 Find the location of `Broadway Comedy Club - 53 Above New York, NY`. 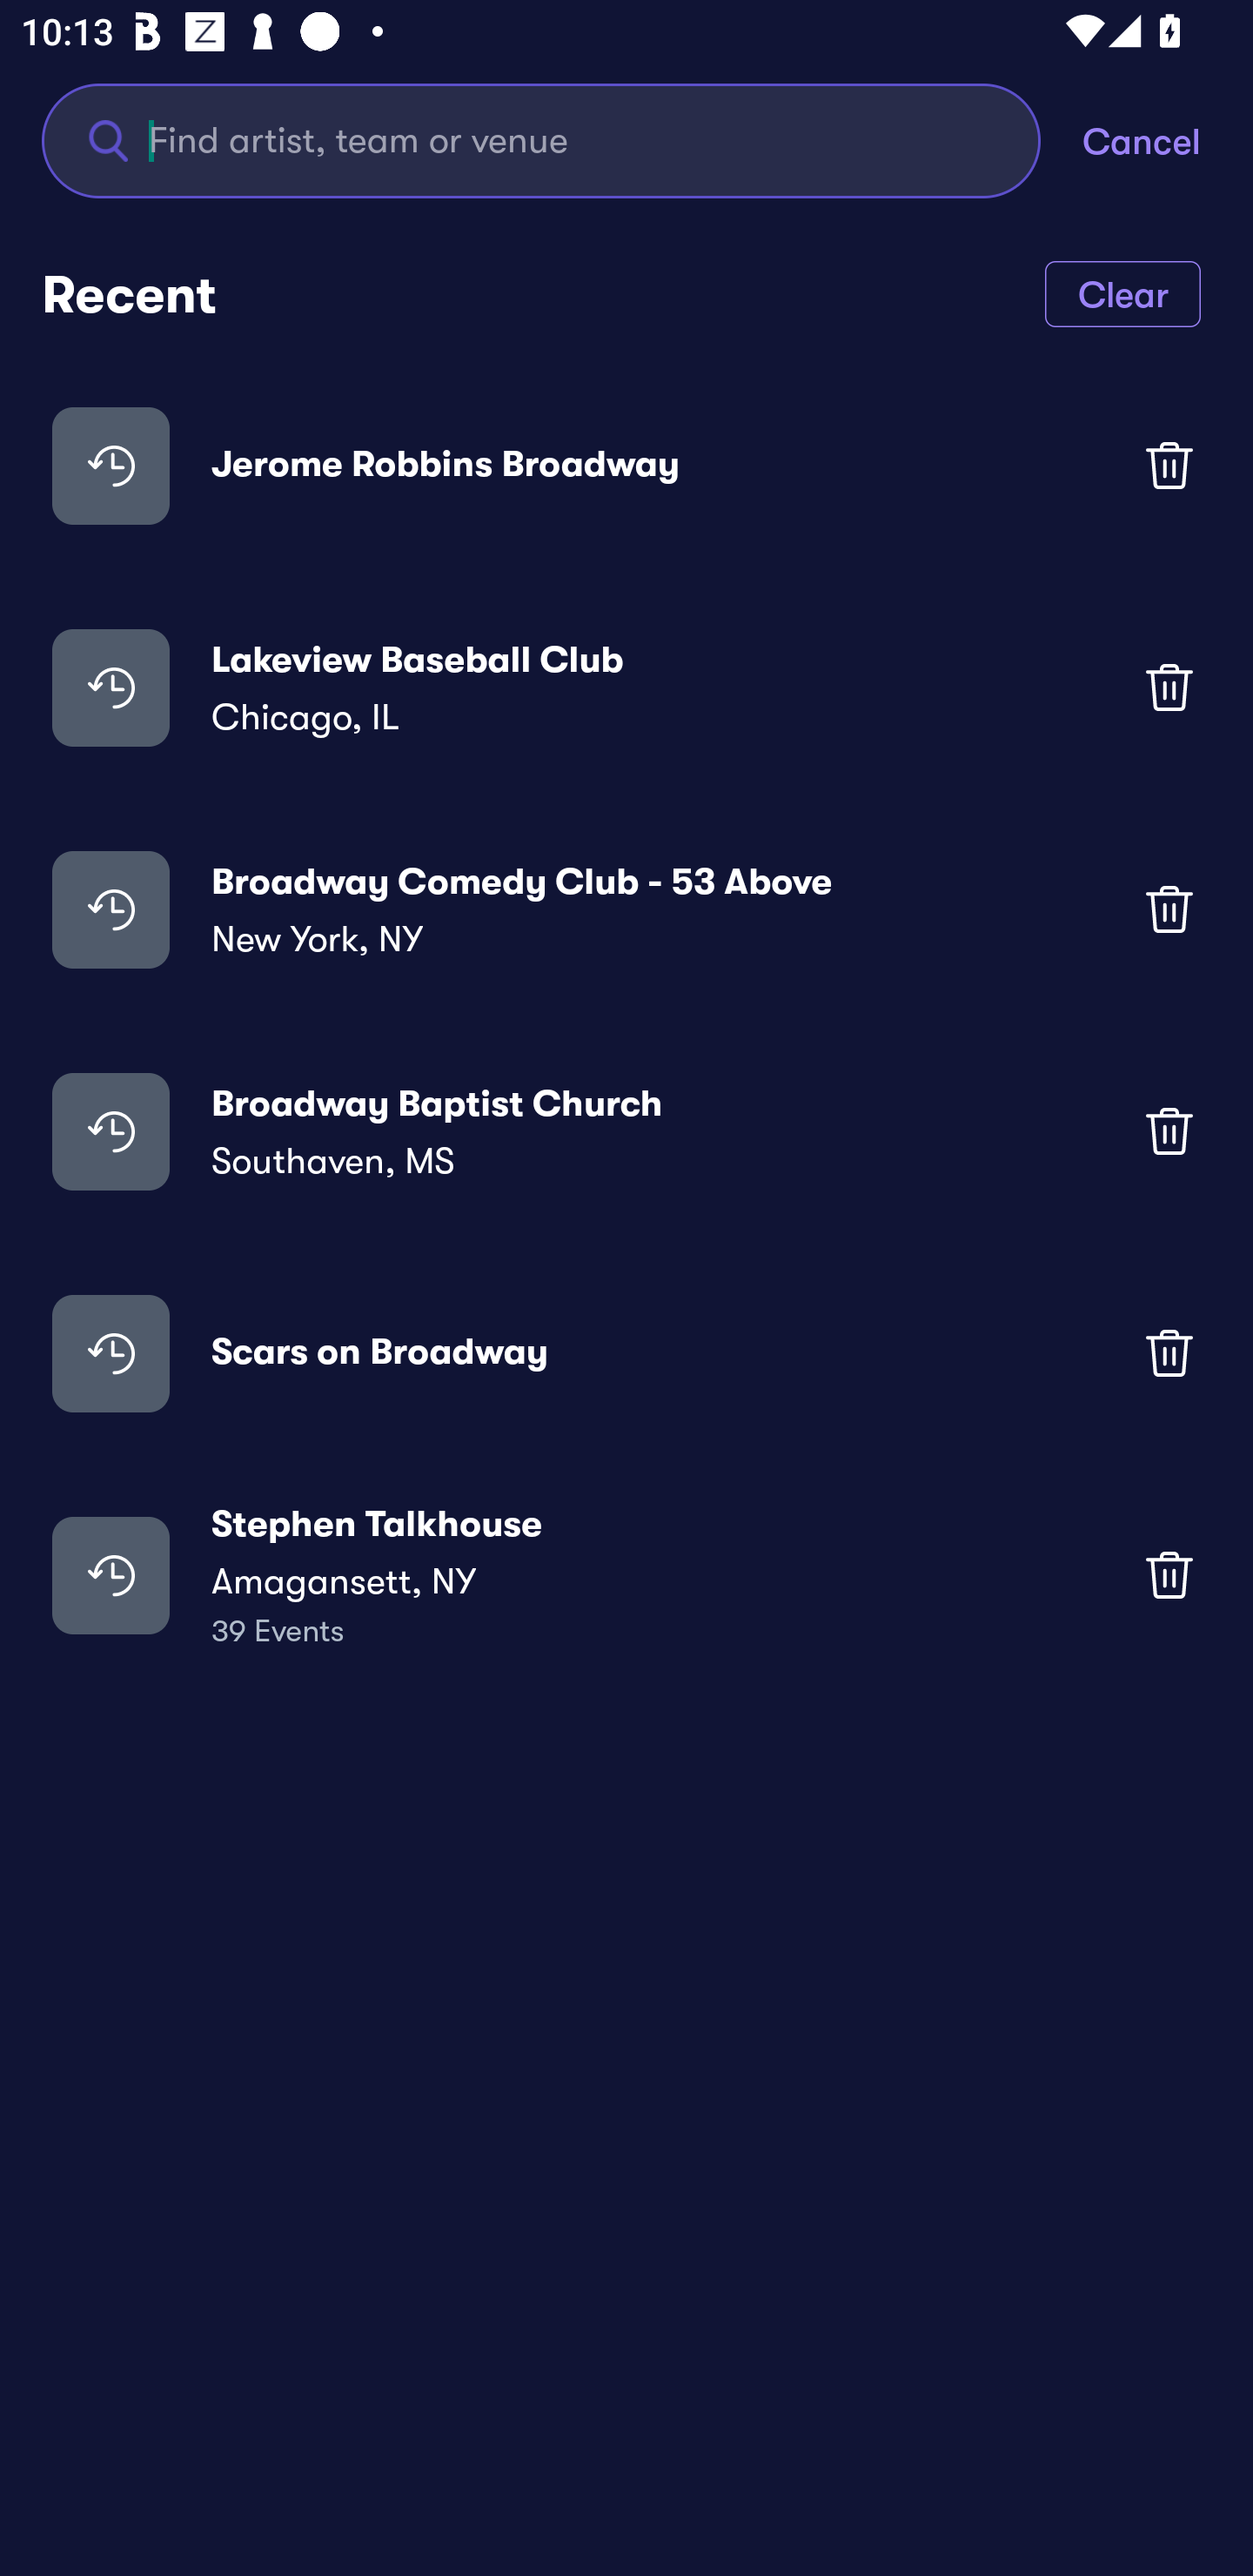

Broadway Comedy Club - 53 Above New York, NY is located at coordinates (626, 909).